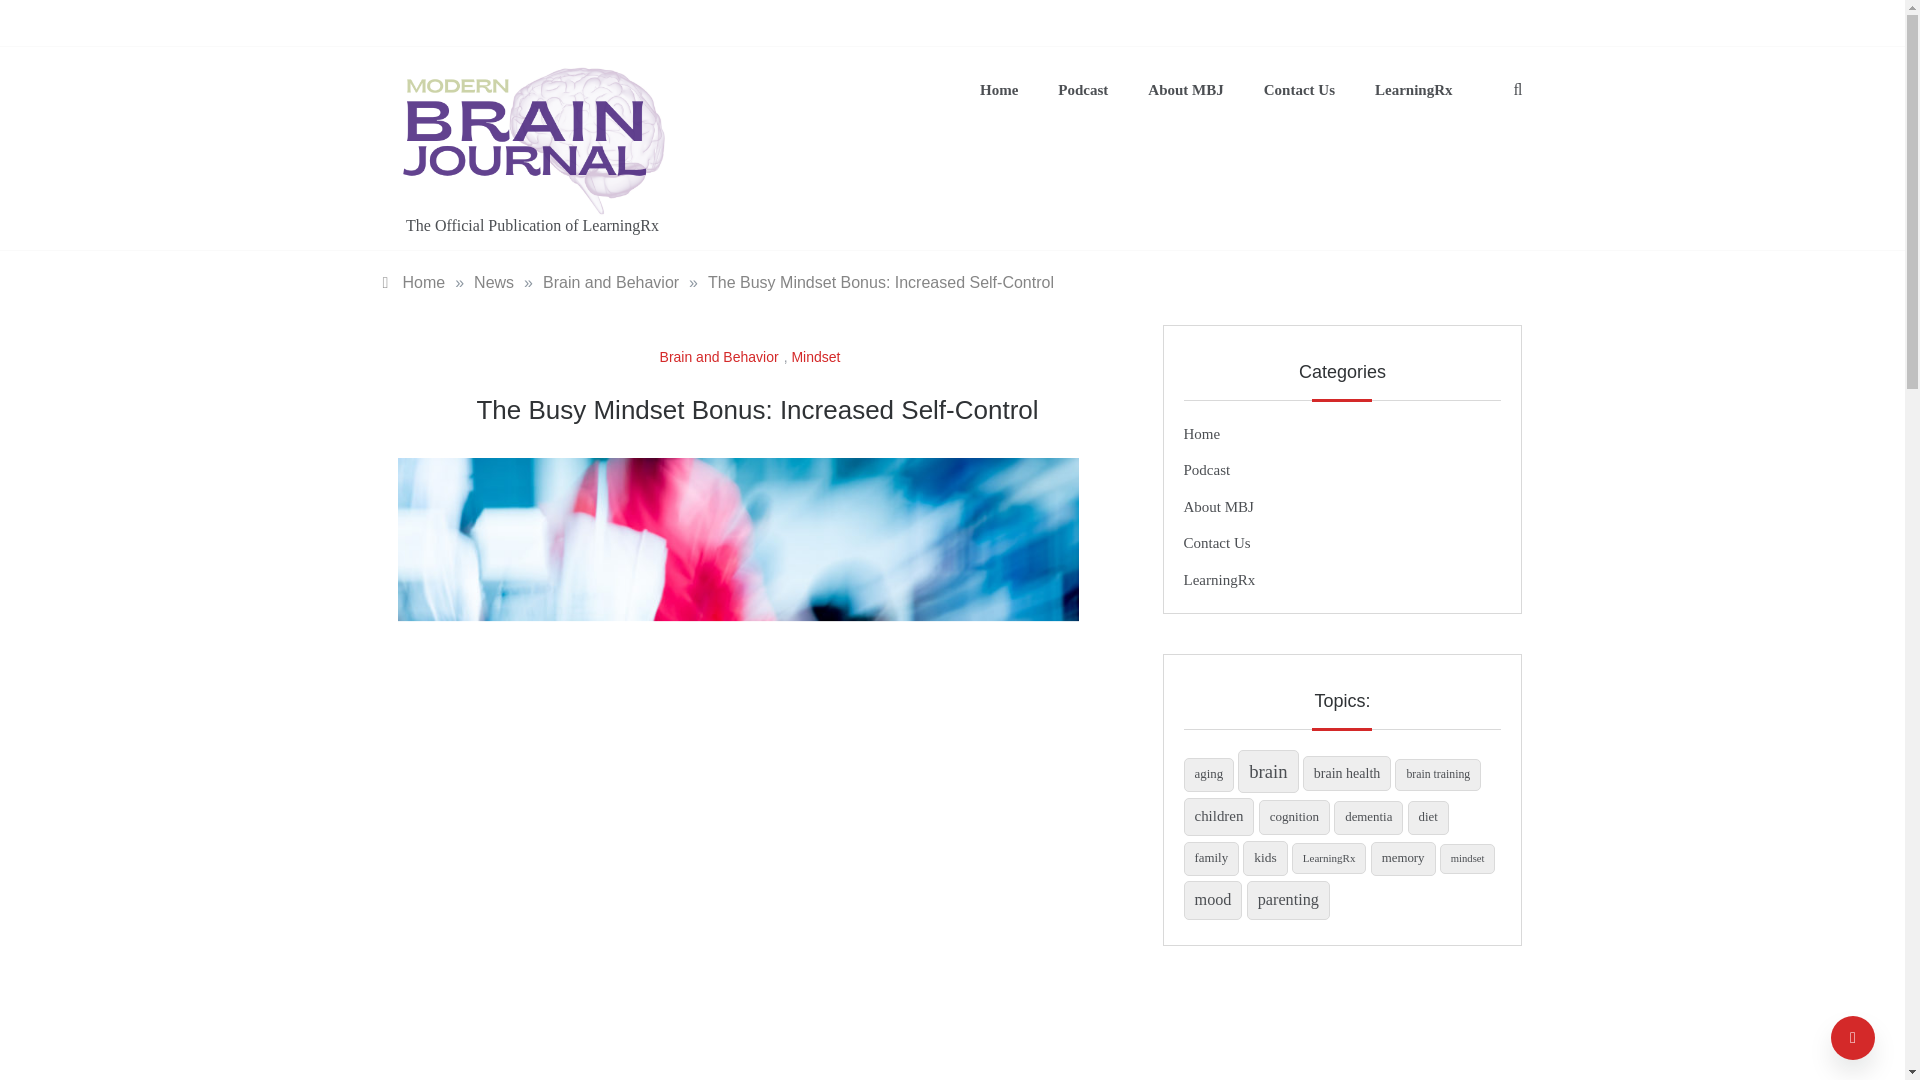 The width and height of the screenshot is (1920, 1080). I want to click on Home, so click(1202, 433).